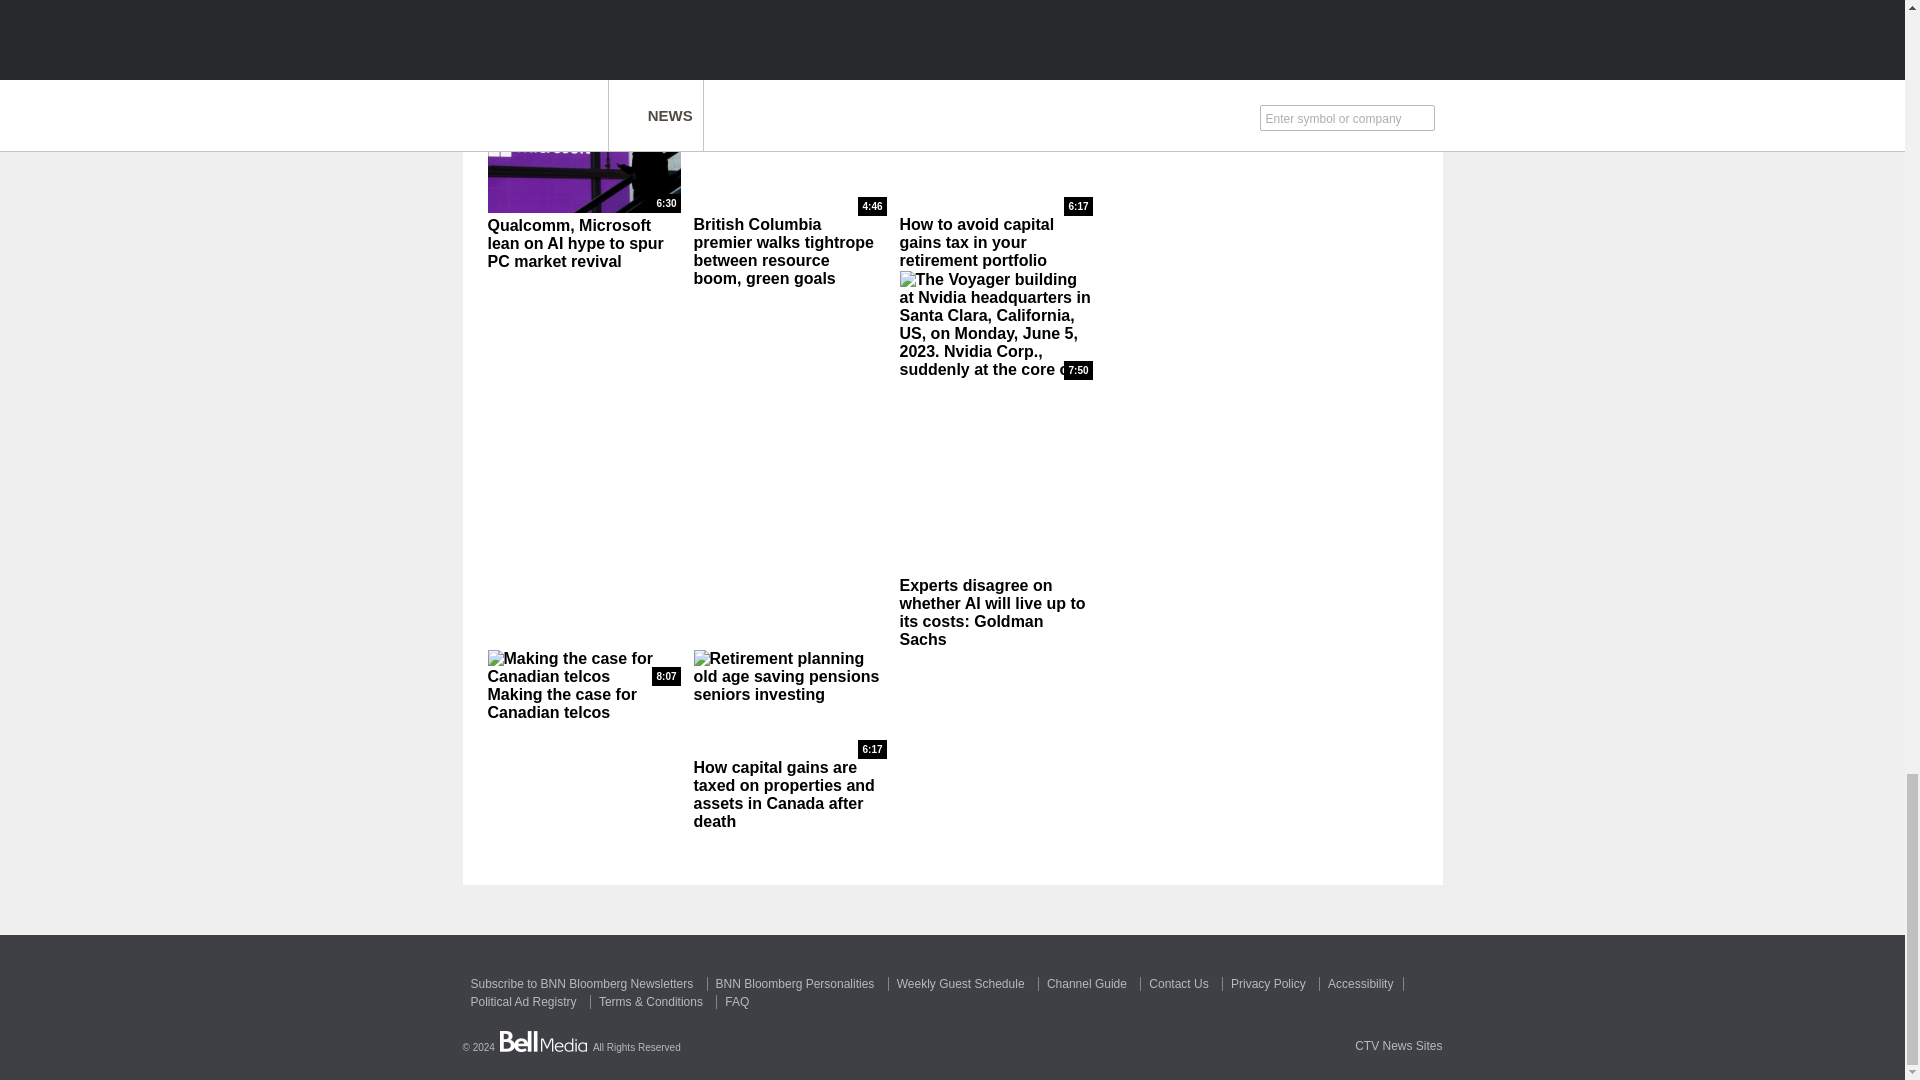  I want to click on Making the case for Canadian telcos, so click(584, 668).